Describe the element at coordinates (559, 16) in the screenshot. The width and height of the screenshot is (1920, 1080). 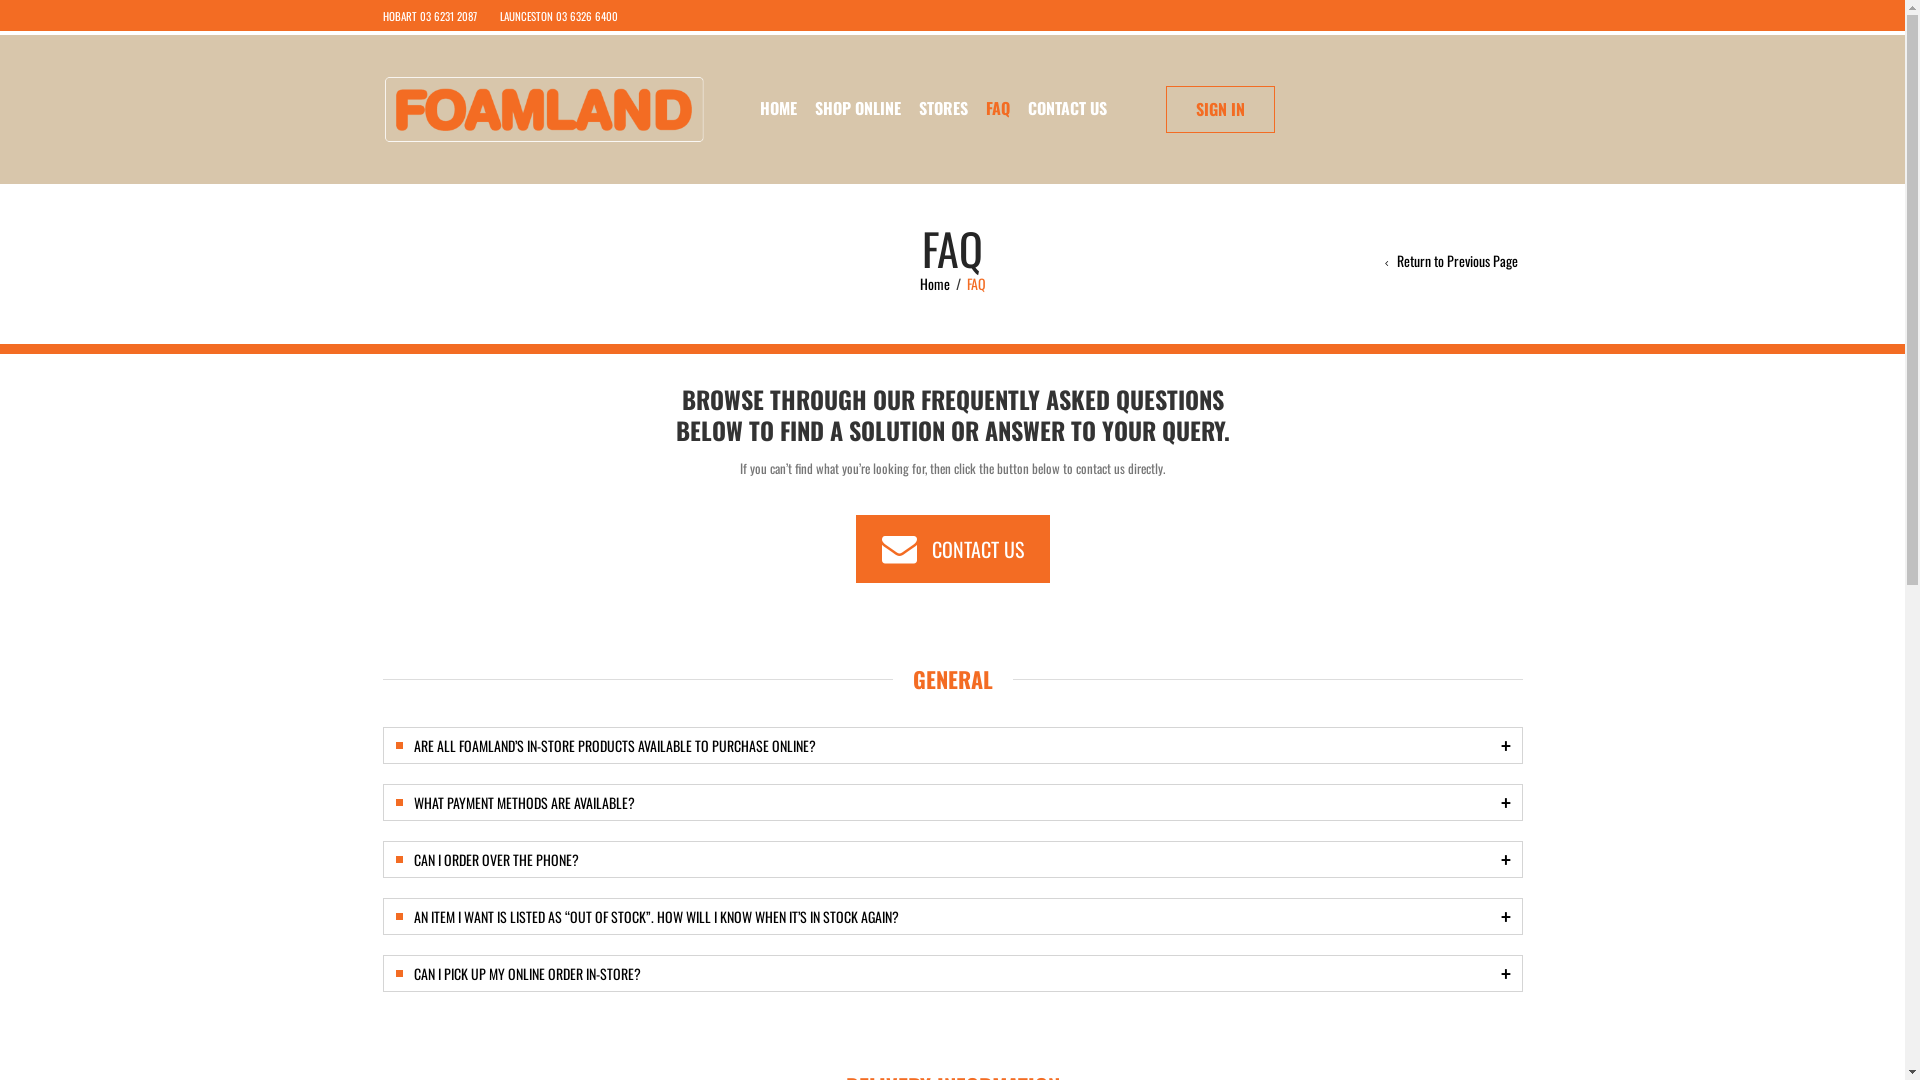
I see `LAUNCESTON 03 6326 6400` at that location.